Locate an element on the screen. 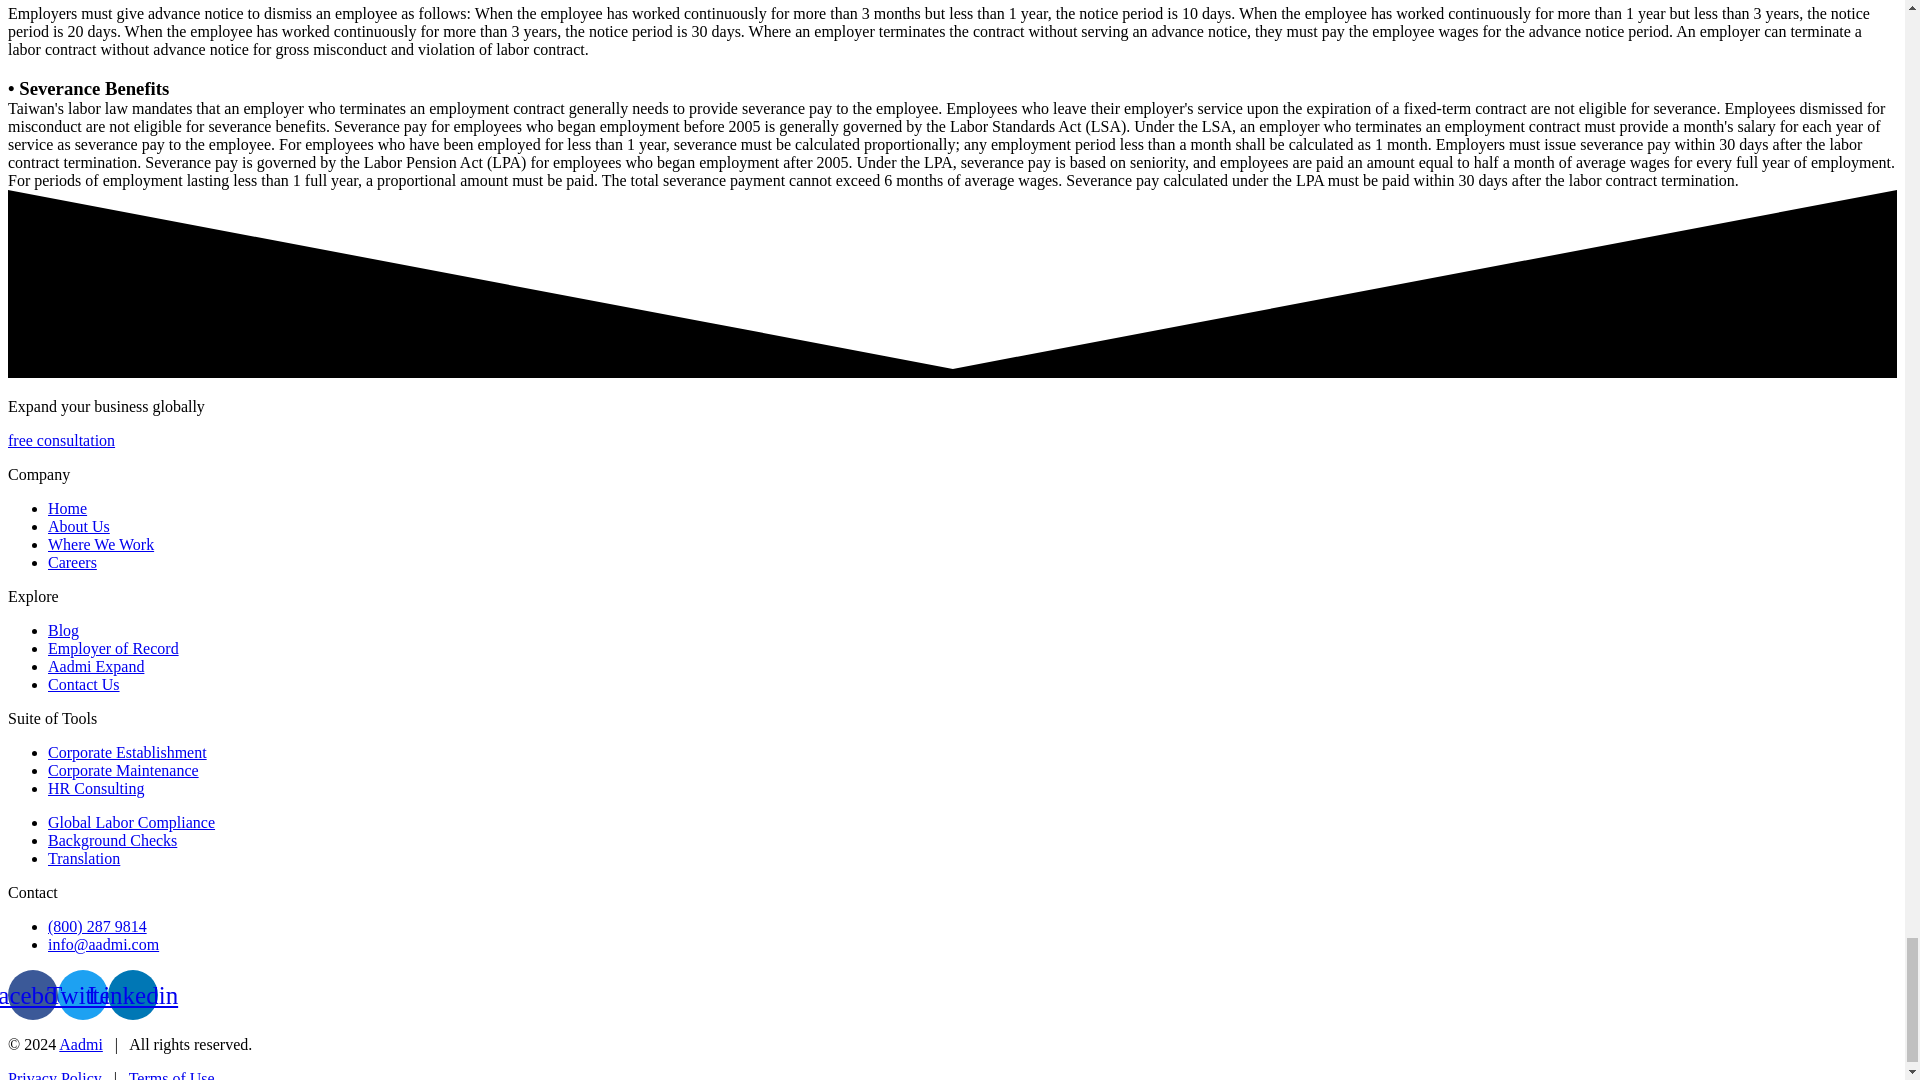 The height and width of the screenshot is (1080, 1920). About Us is located at coordinates (78, 526).